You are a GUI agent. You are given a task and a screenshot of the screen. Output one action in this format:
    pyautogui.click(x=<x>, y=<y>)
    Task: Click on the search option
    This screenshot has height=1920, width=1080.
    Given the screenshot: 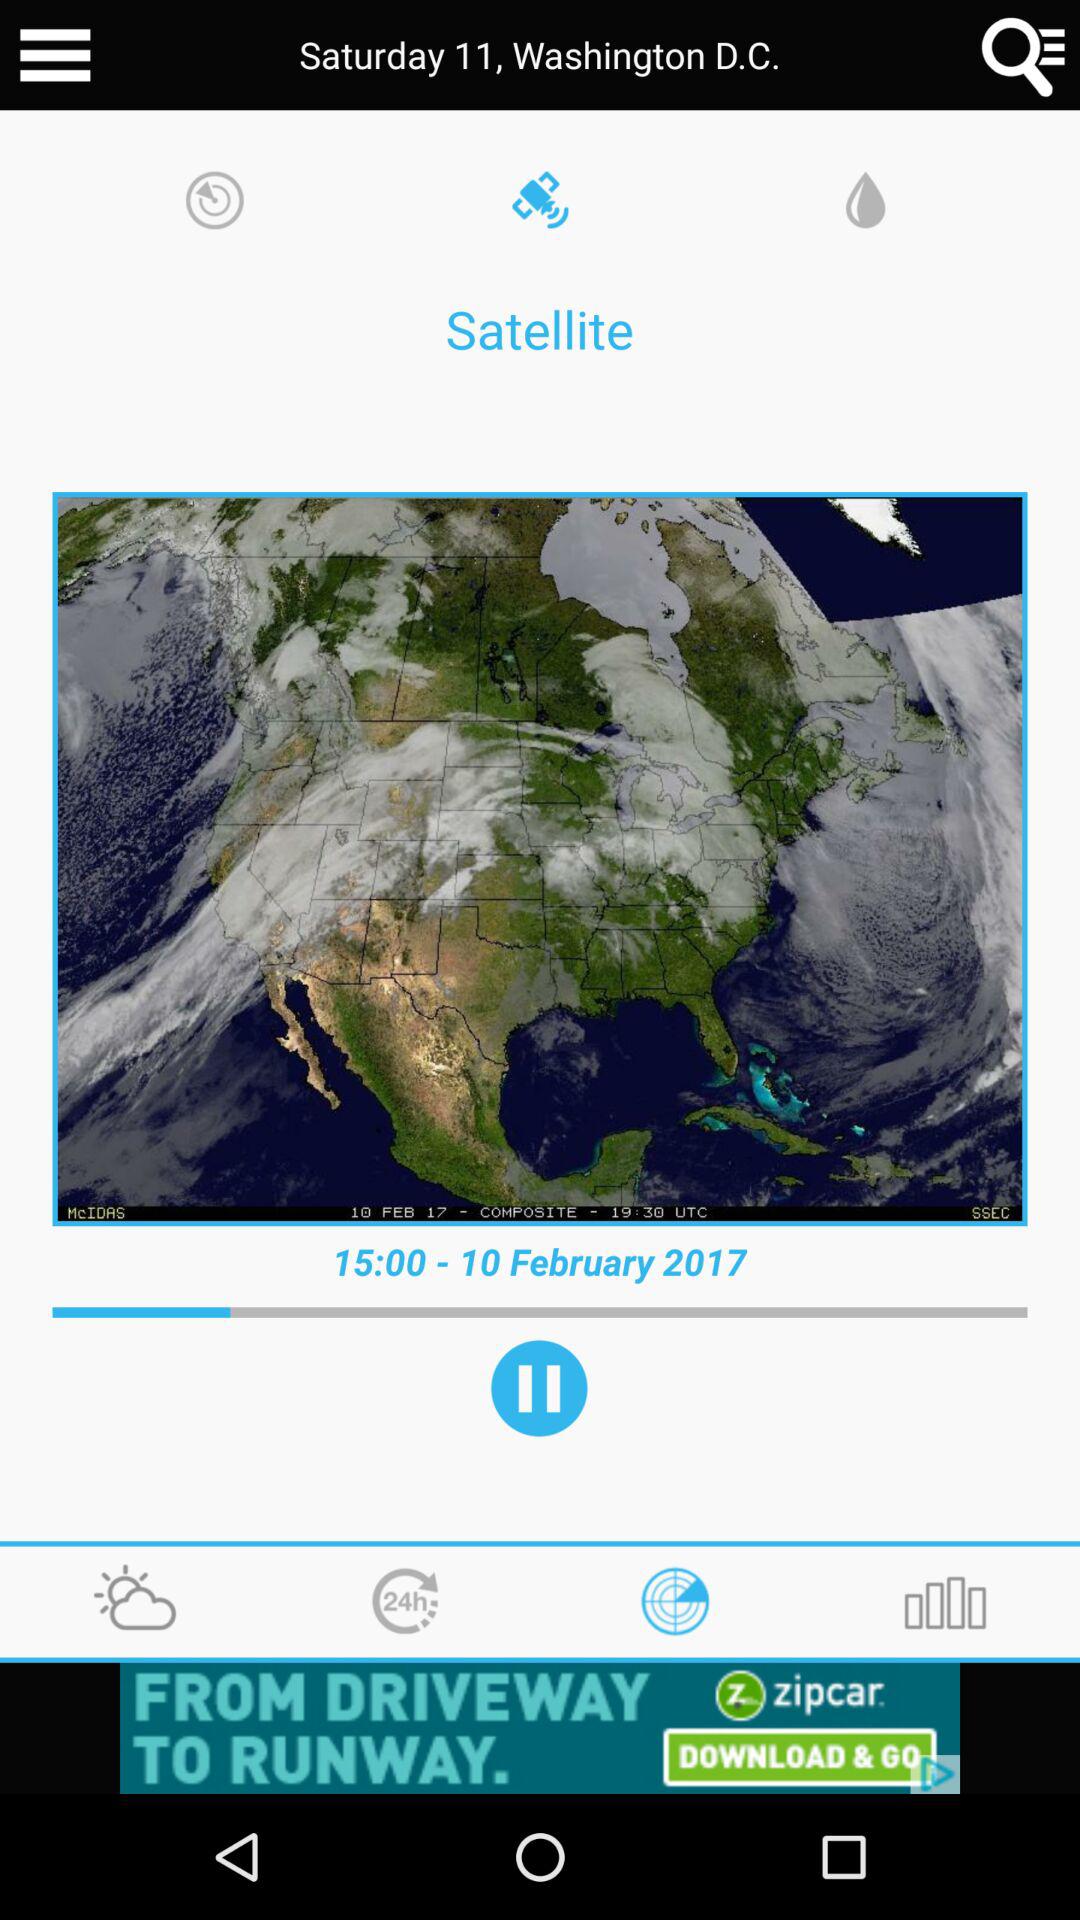 What is the action you would take?
    pyautogui.click(x=1024, y=55)
    